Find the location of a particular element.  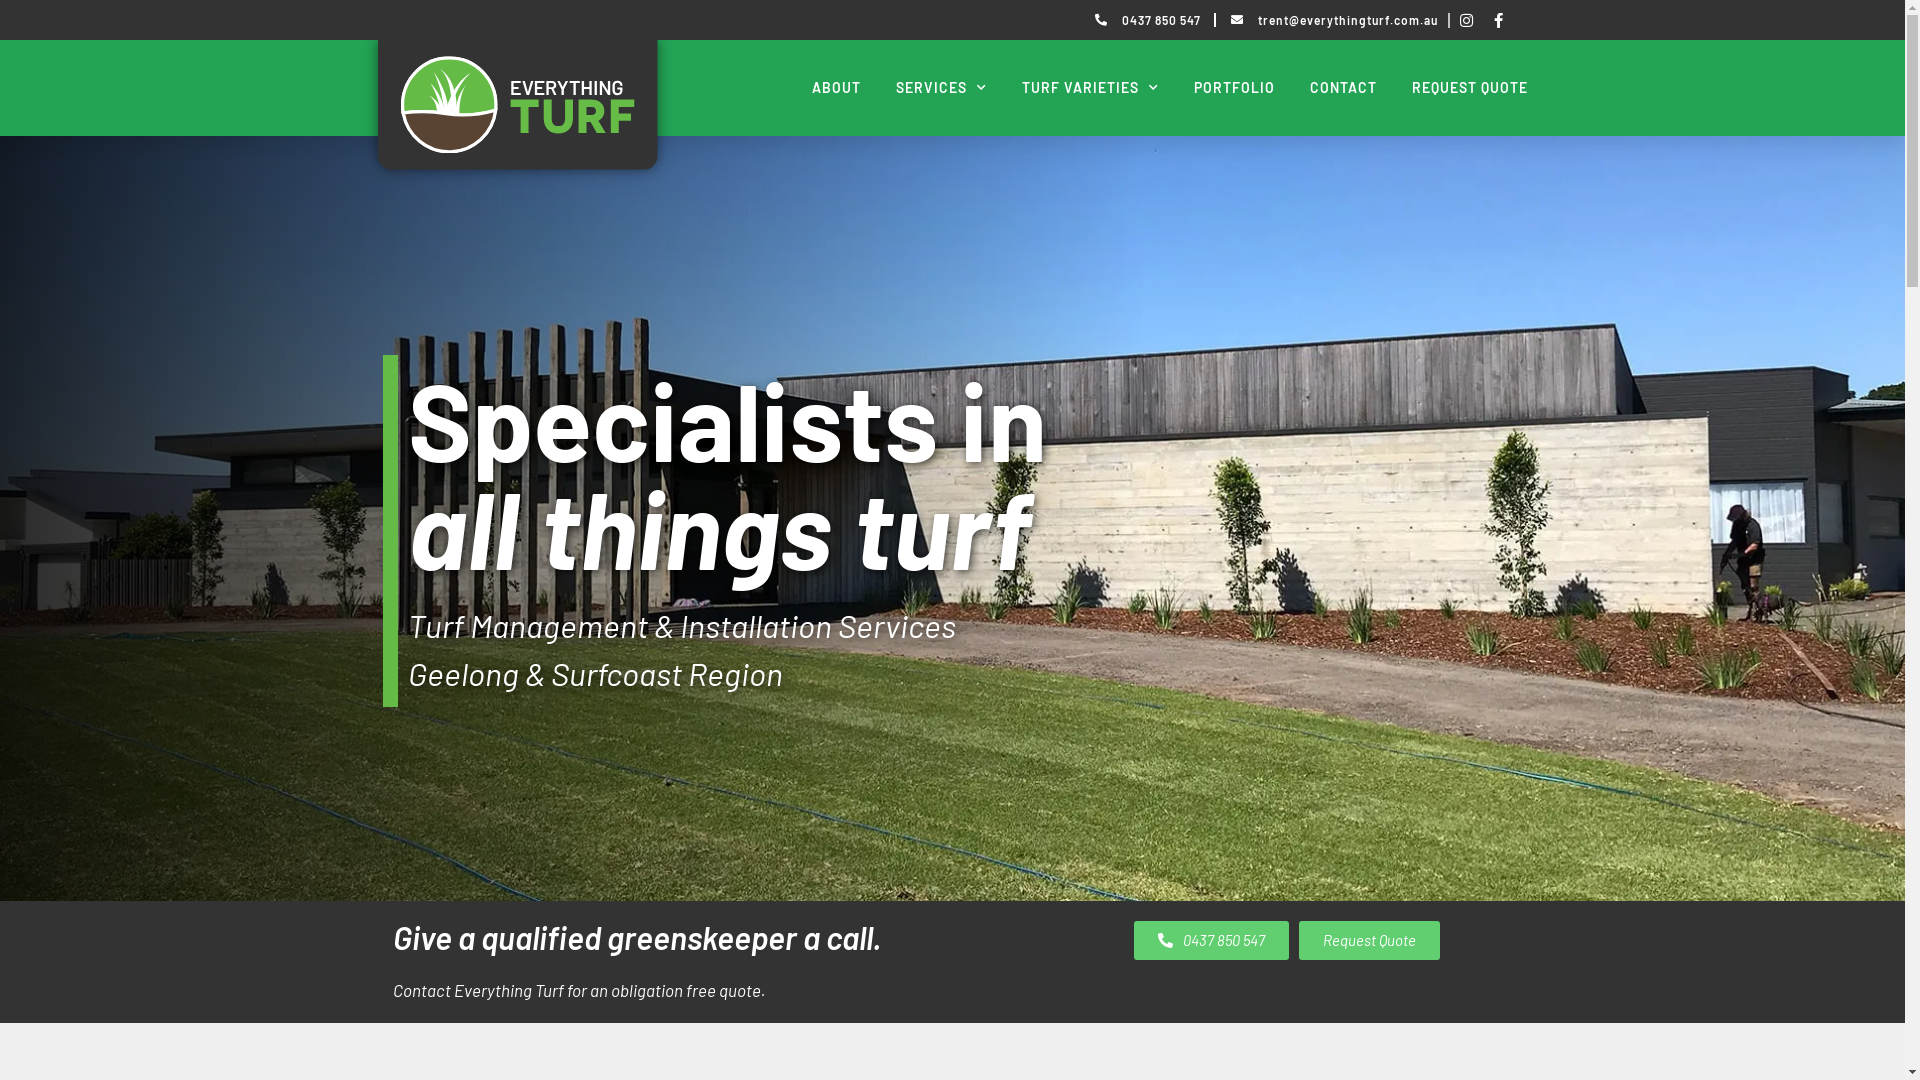

REQUEST QUOTE is located at coordinates (1470, 88).